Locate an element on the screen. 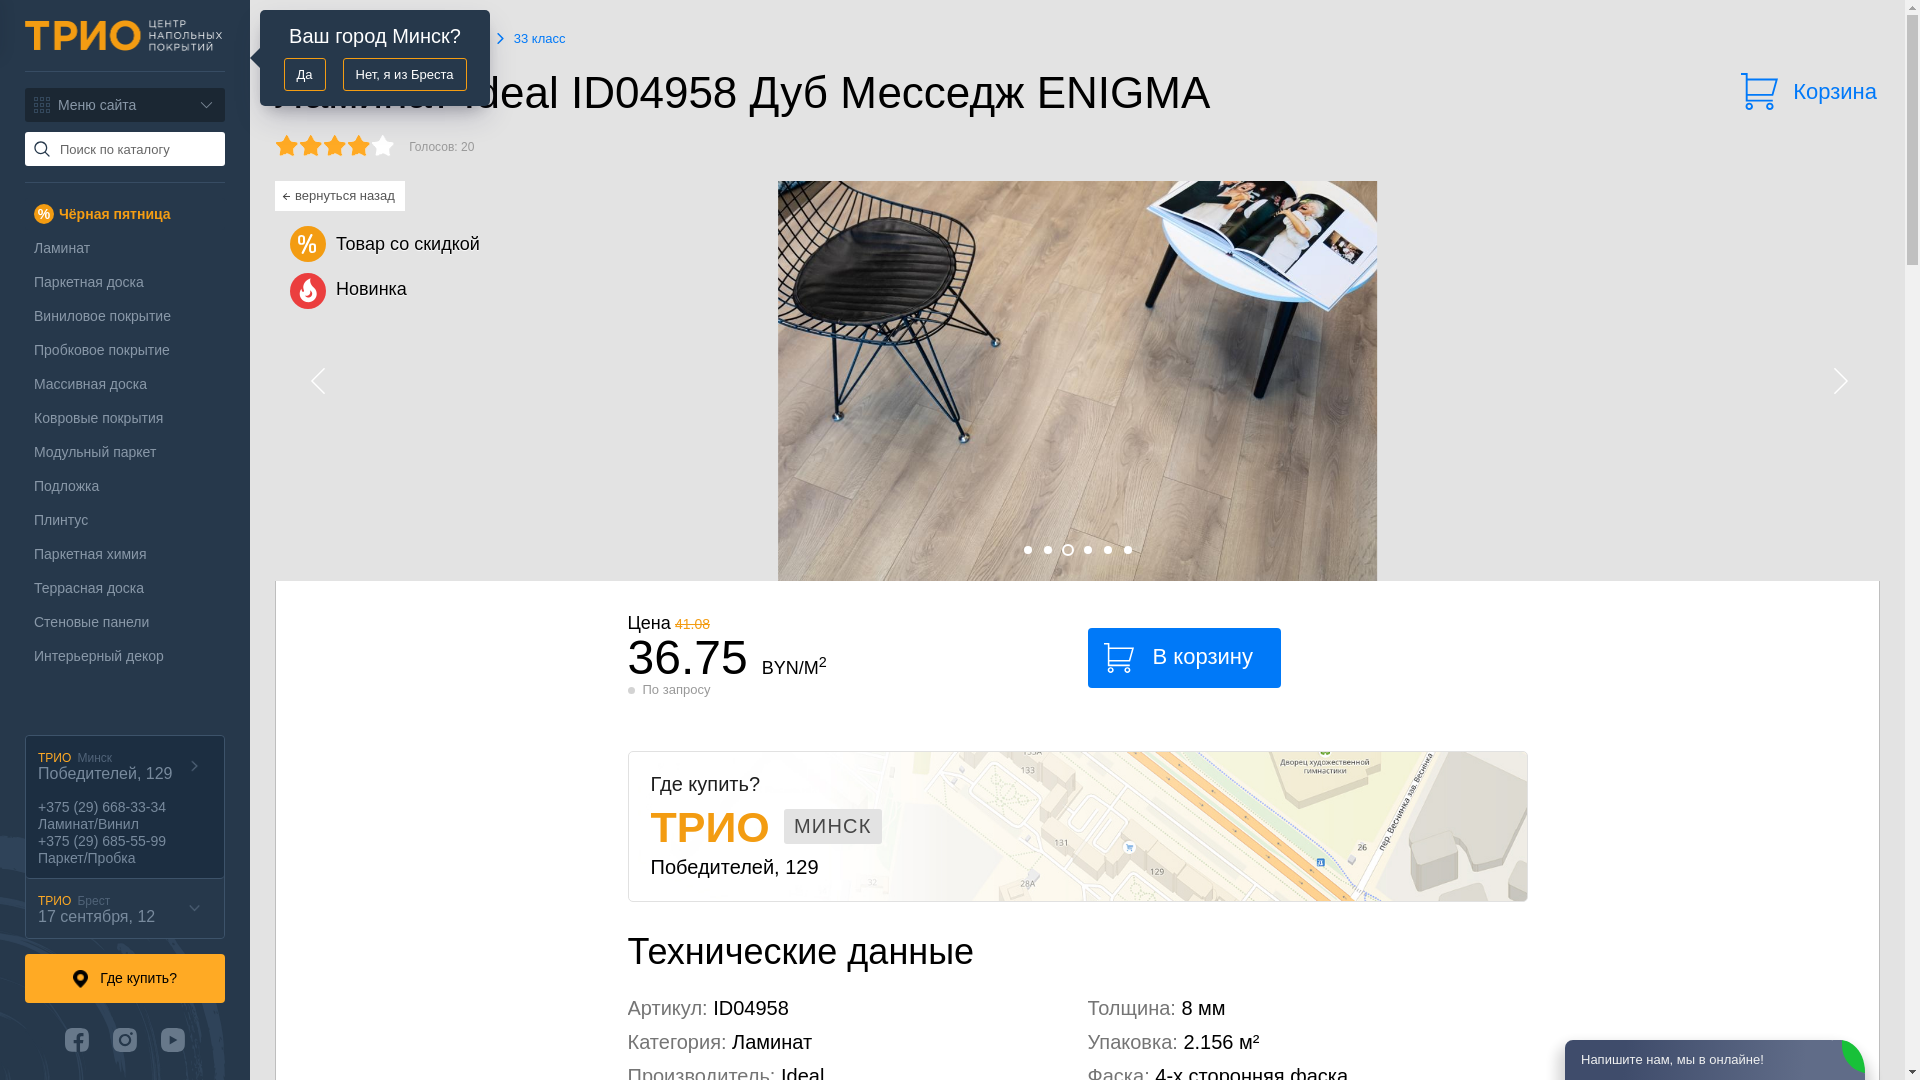 The height and width of the screenshot is (1080, 1920). 6 is located at coordinates (1128, 550).